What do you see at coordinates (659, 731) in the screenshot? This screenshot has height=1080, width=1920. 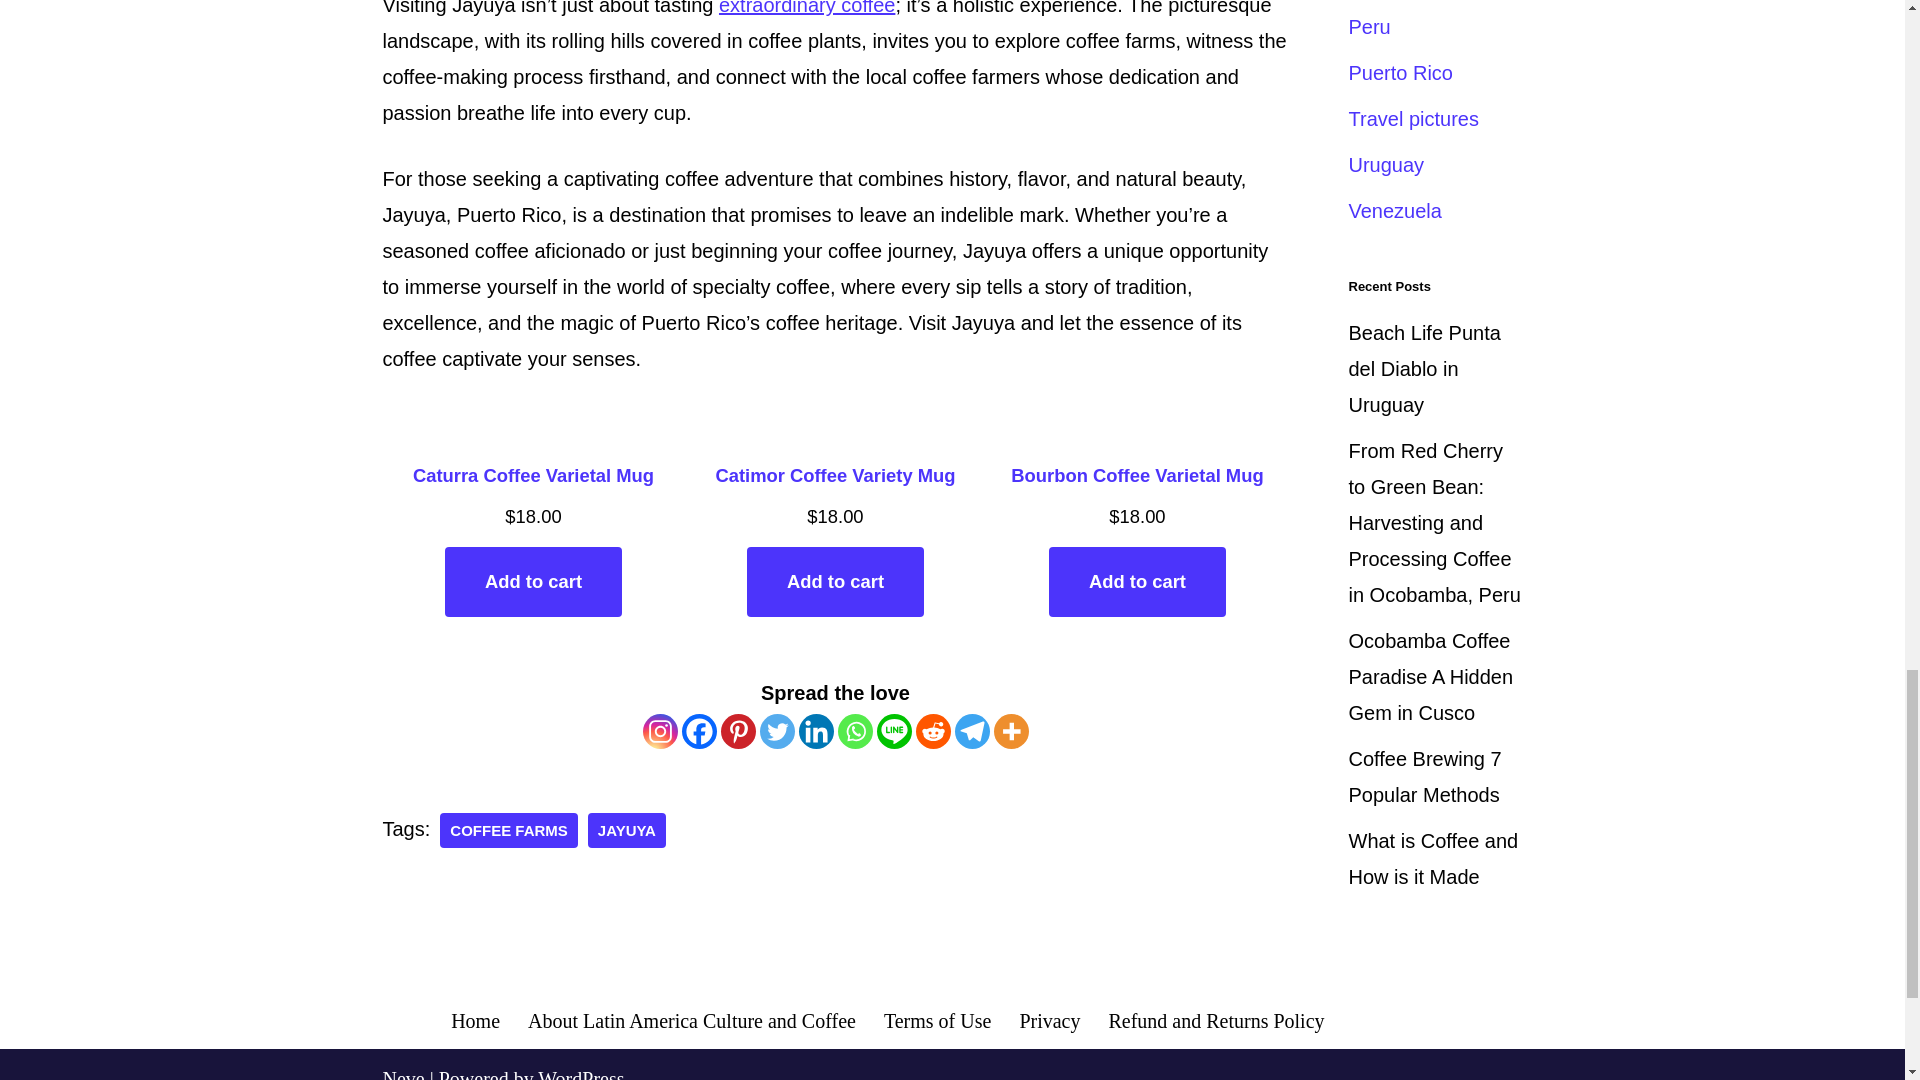 I see `Instagram` at bounding box center [659, 731].